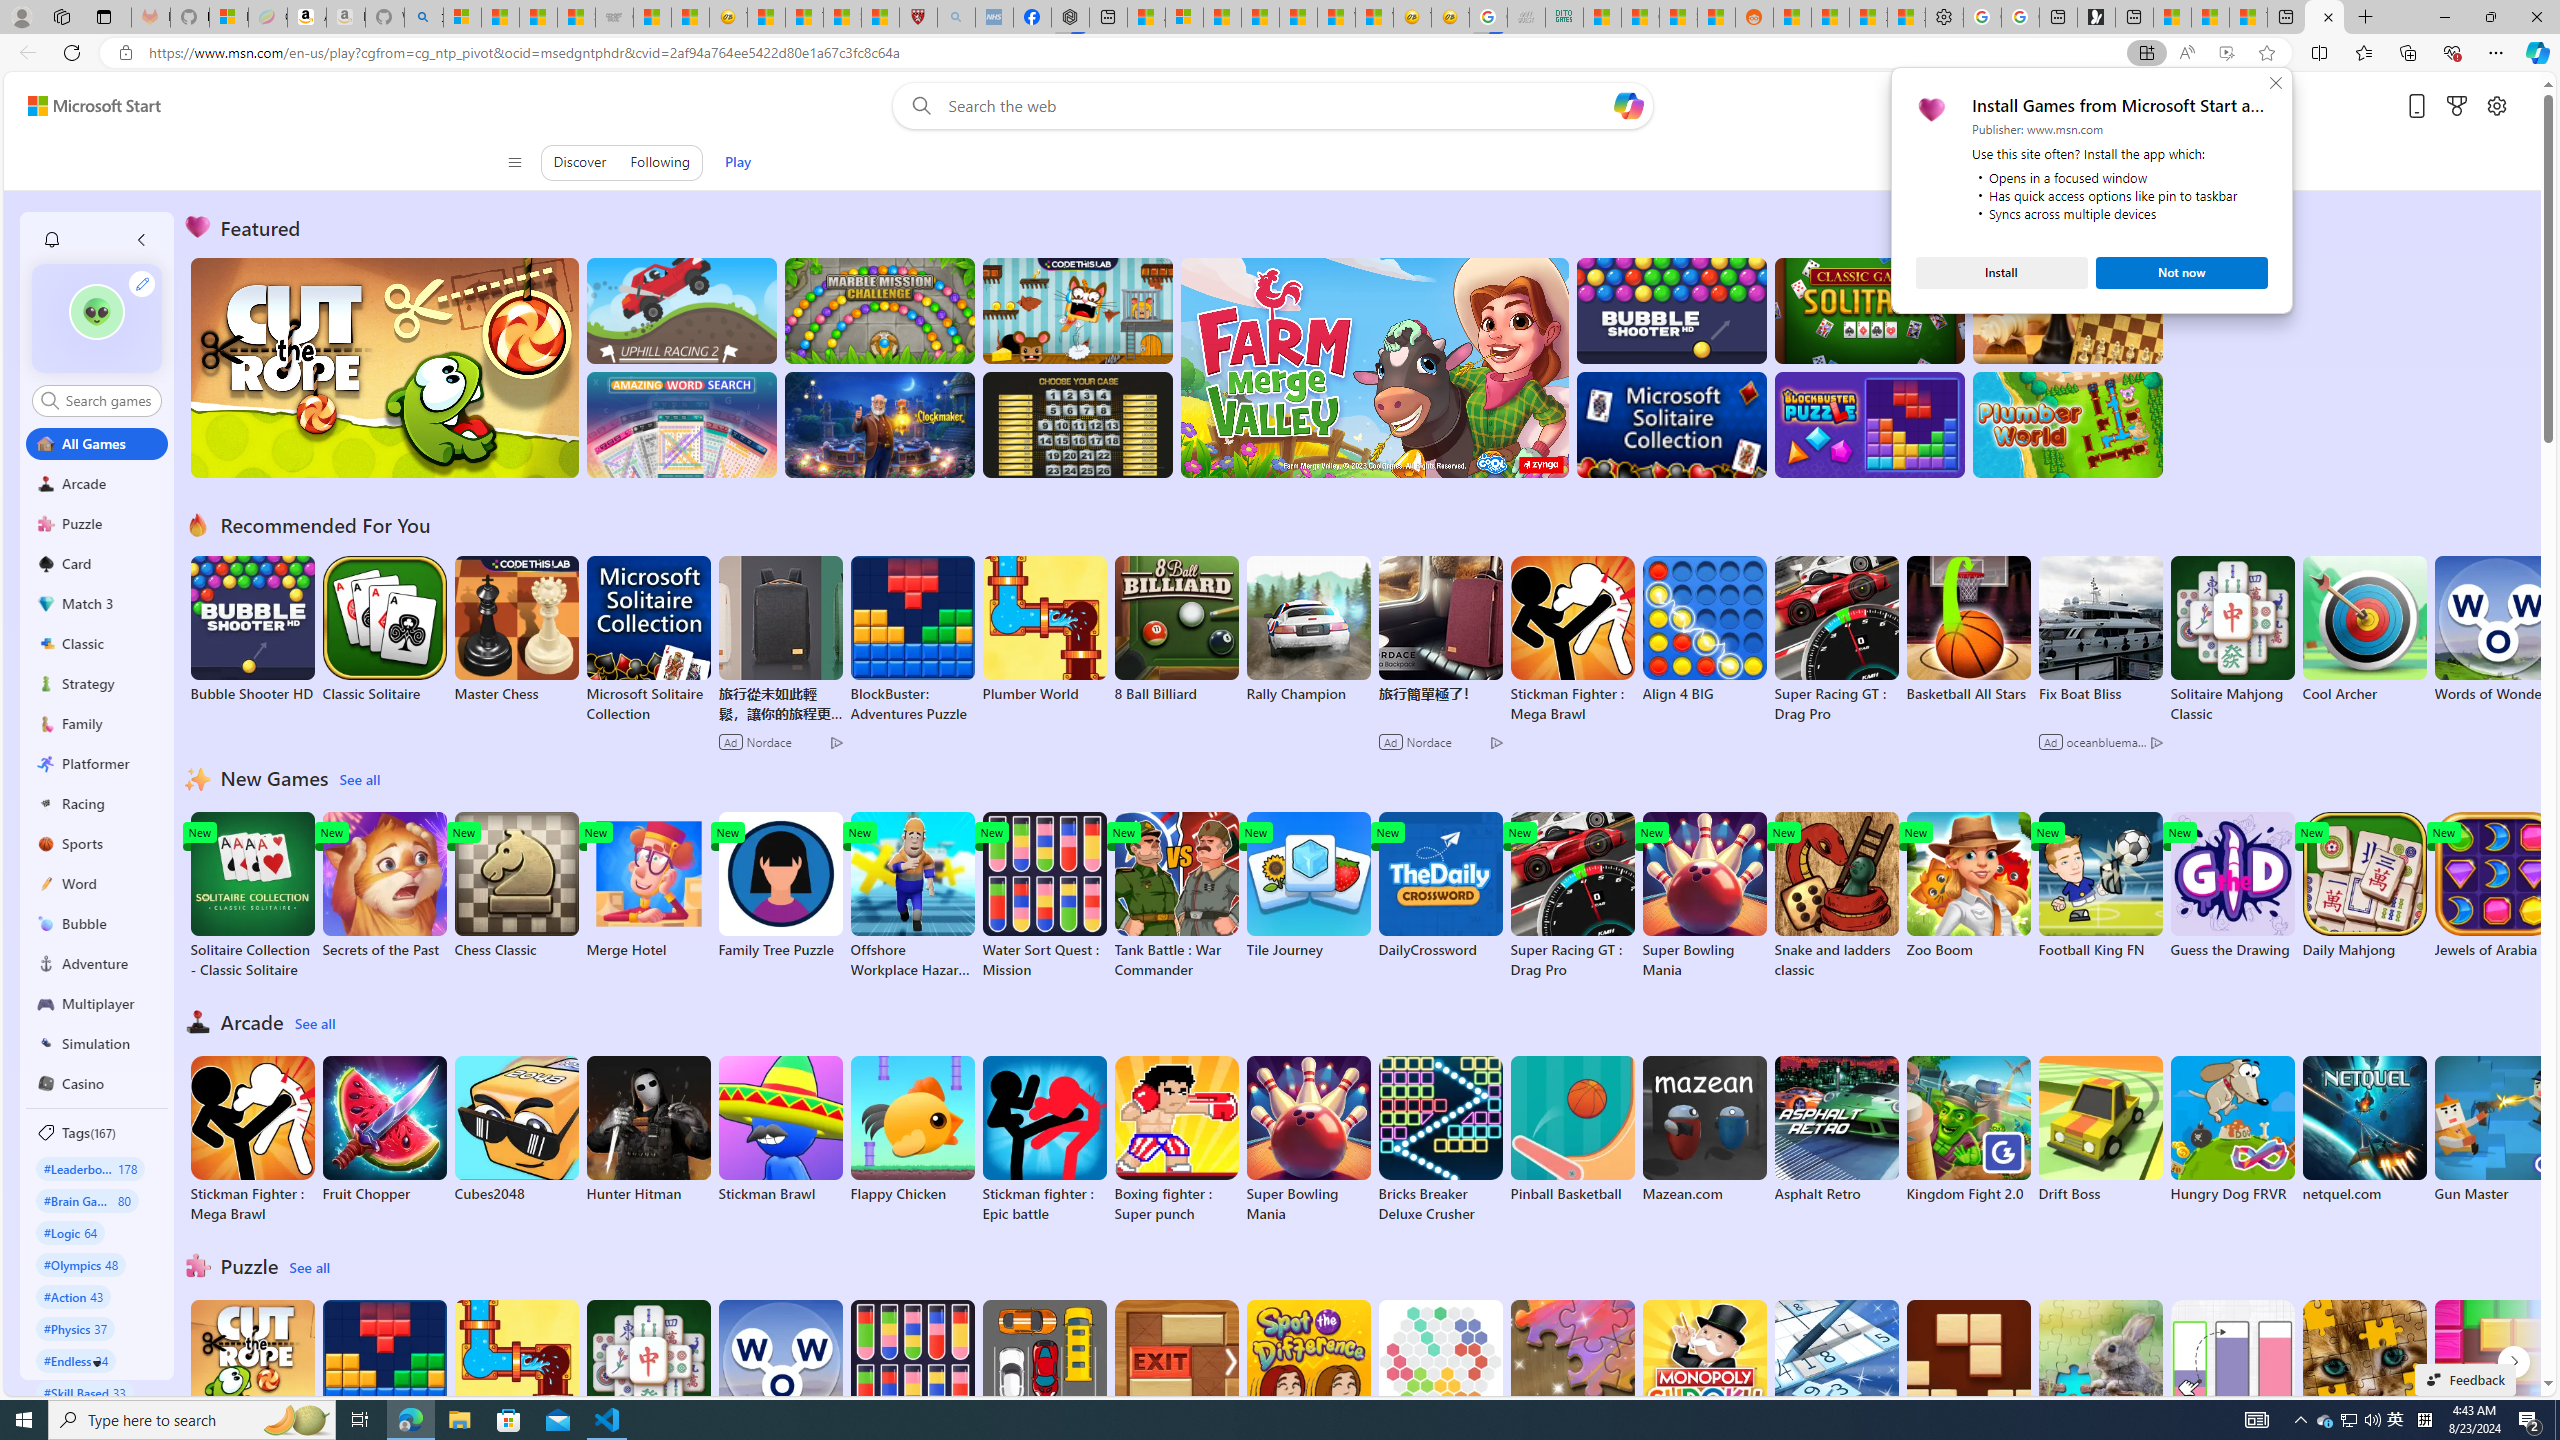 This screenshot has width=2560, height=1440. I want to click on Fitness - MSN, so click(1298, 17).